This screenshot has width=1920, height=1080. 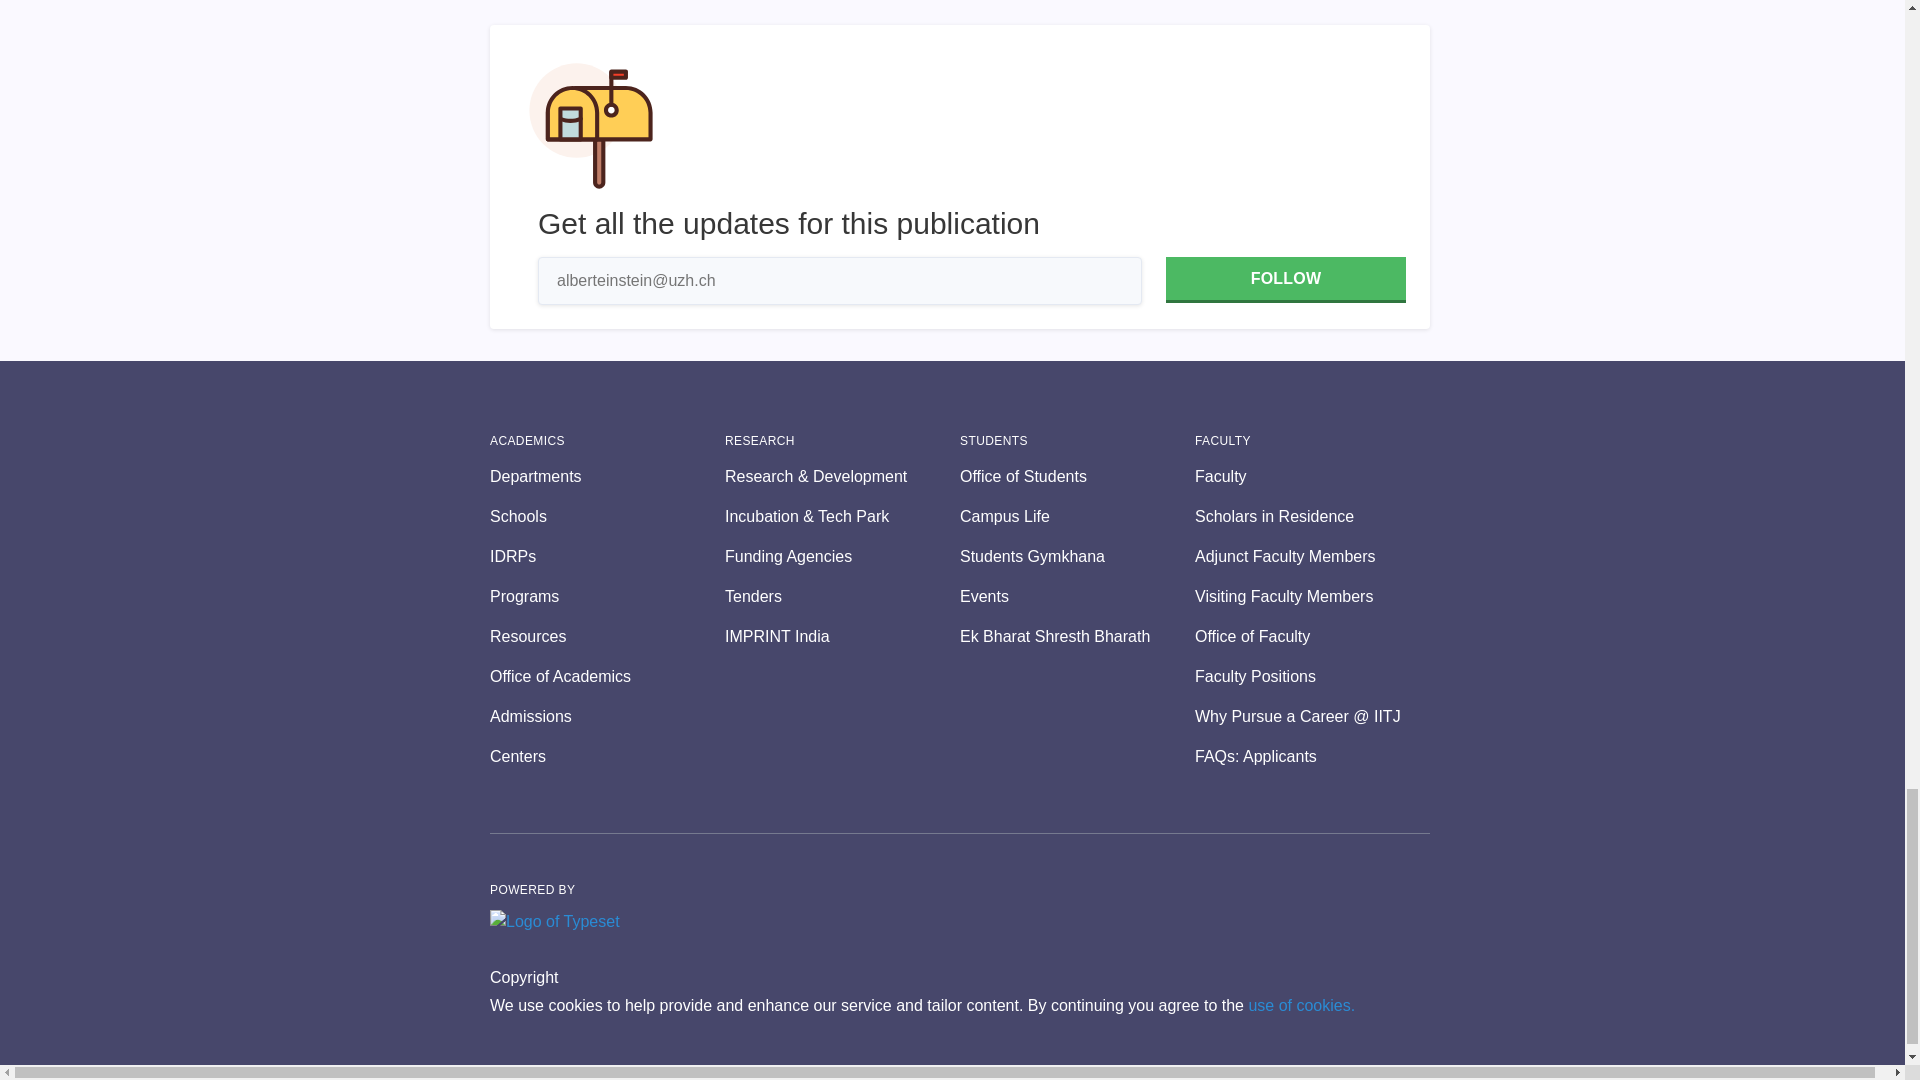 What do you see at coordinates (607, 756) in the screenshot?
I see `Centers` at bounding box center [607, 756].